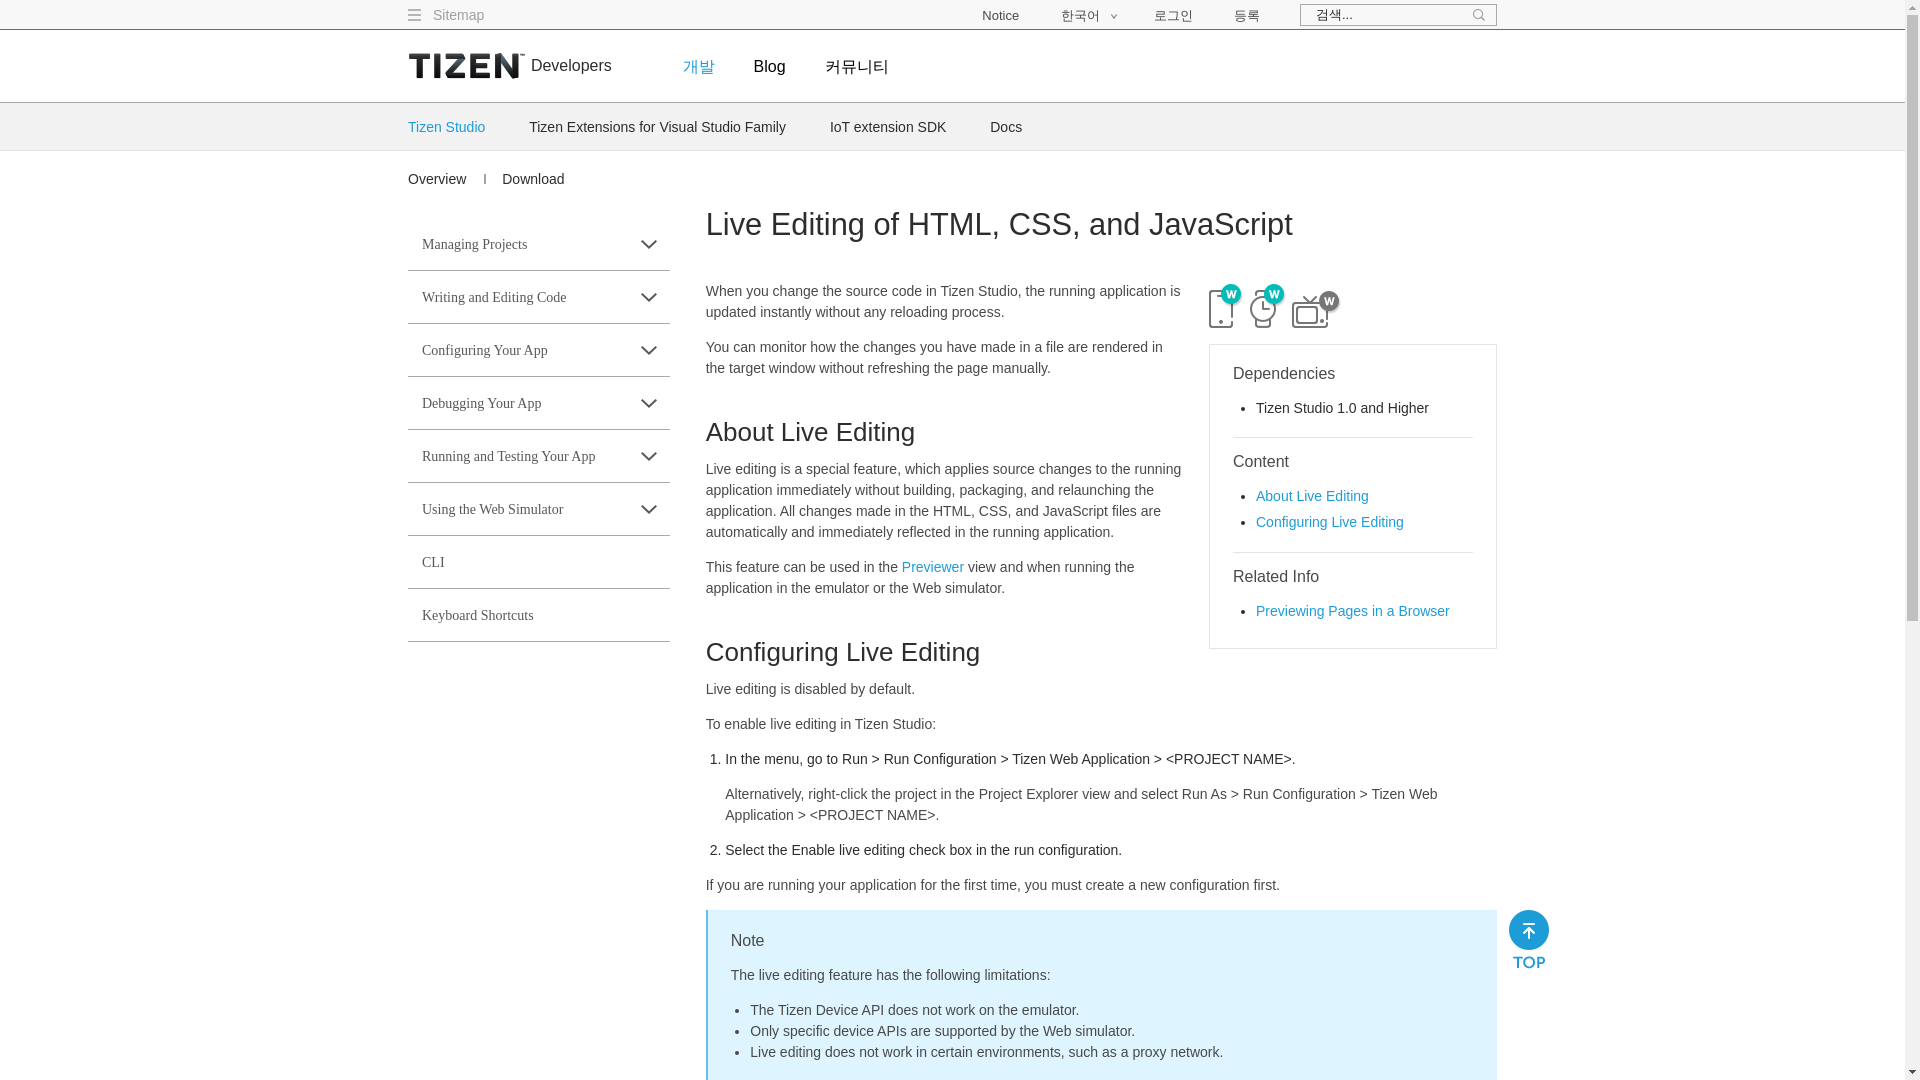 This screenshot has width=1920, height=1080. Describe the element at coordinates (572, 66) in the screenshot. I see `Developers` at that location.